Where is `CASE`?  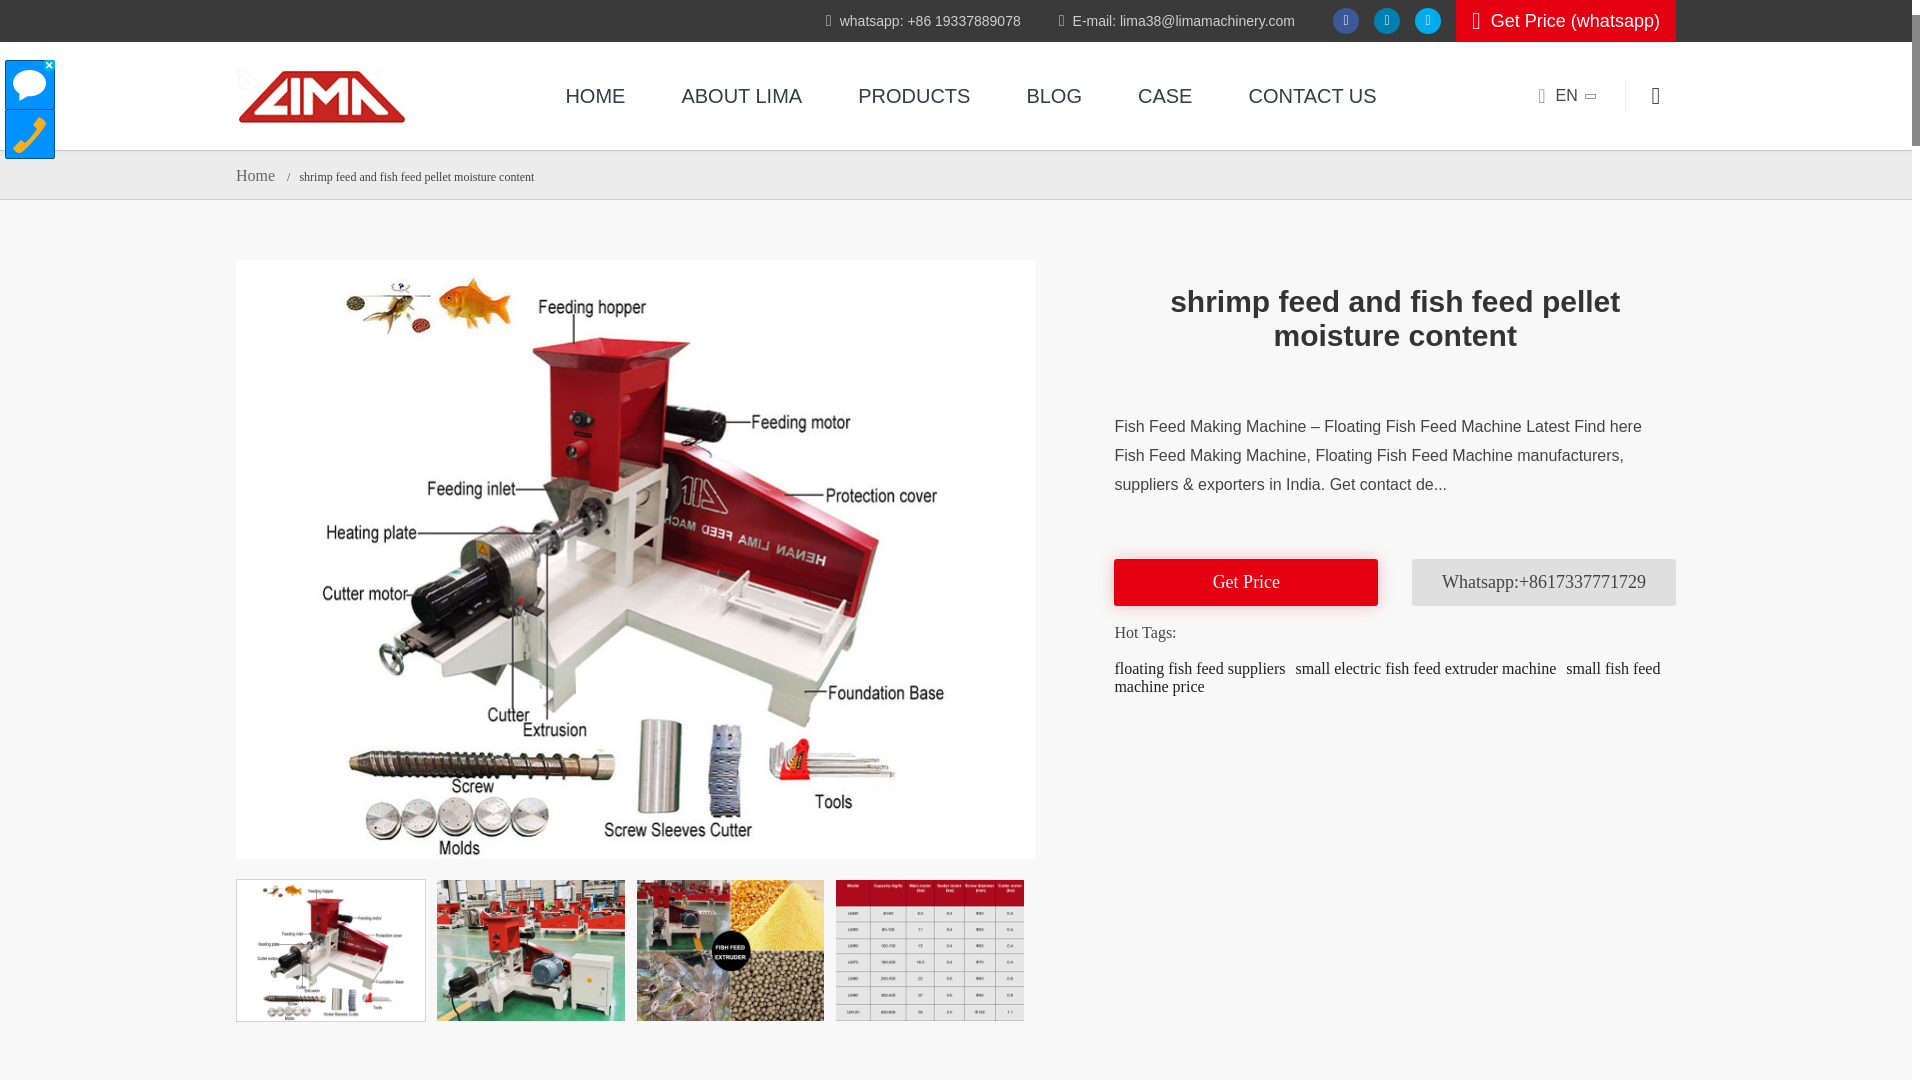
CASE is located at coordinates (1164, 96).